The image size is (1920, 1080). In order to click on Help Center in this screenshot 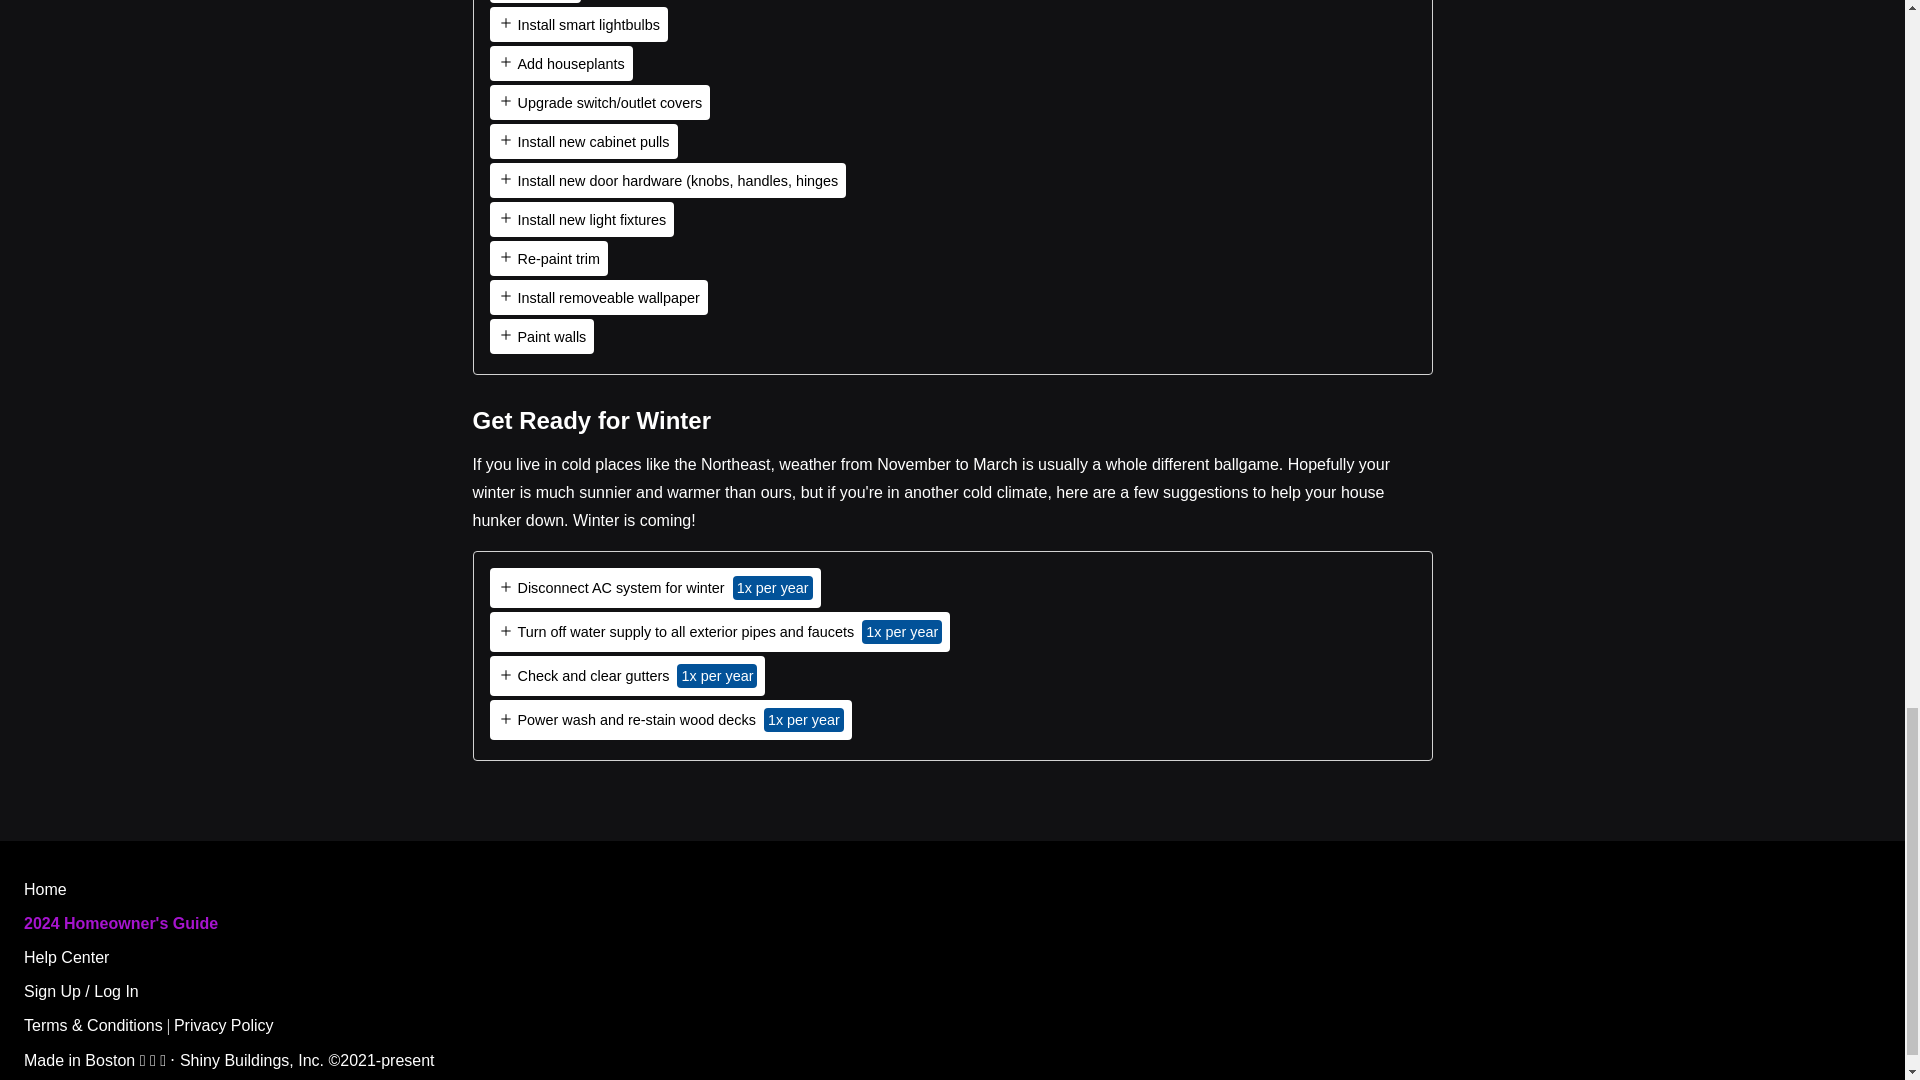, I will do `click(66, 957)`.